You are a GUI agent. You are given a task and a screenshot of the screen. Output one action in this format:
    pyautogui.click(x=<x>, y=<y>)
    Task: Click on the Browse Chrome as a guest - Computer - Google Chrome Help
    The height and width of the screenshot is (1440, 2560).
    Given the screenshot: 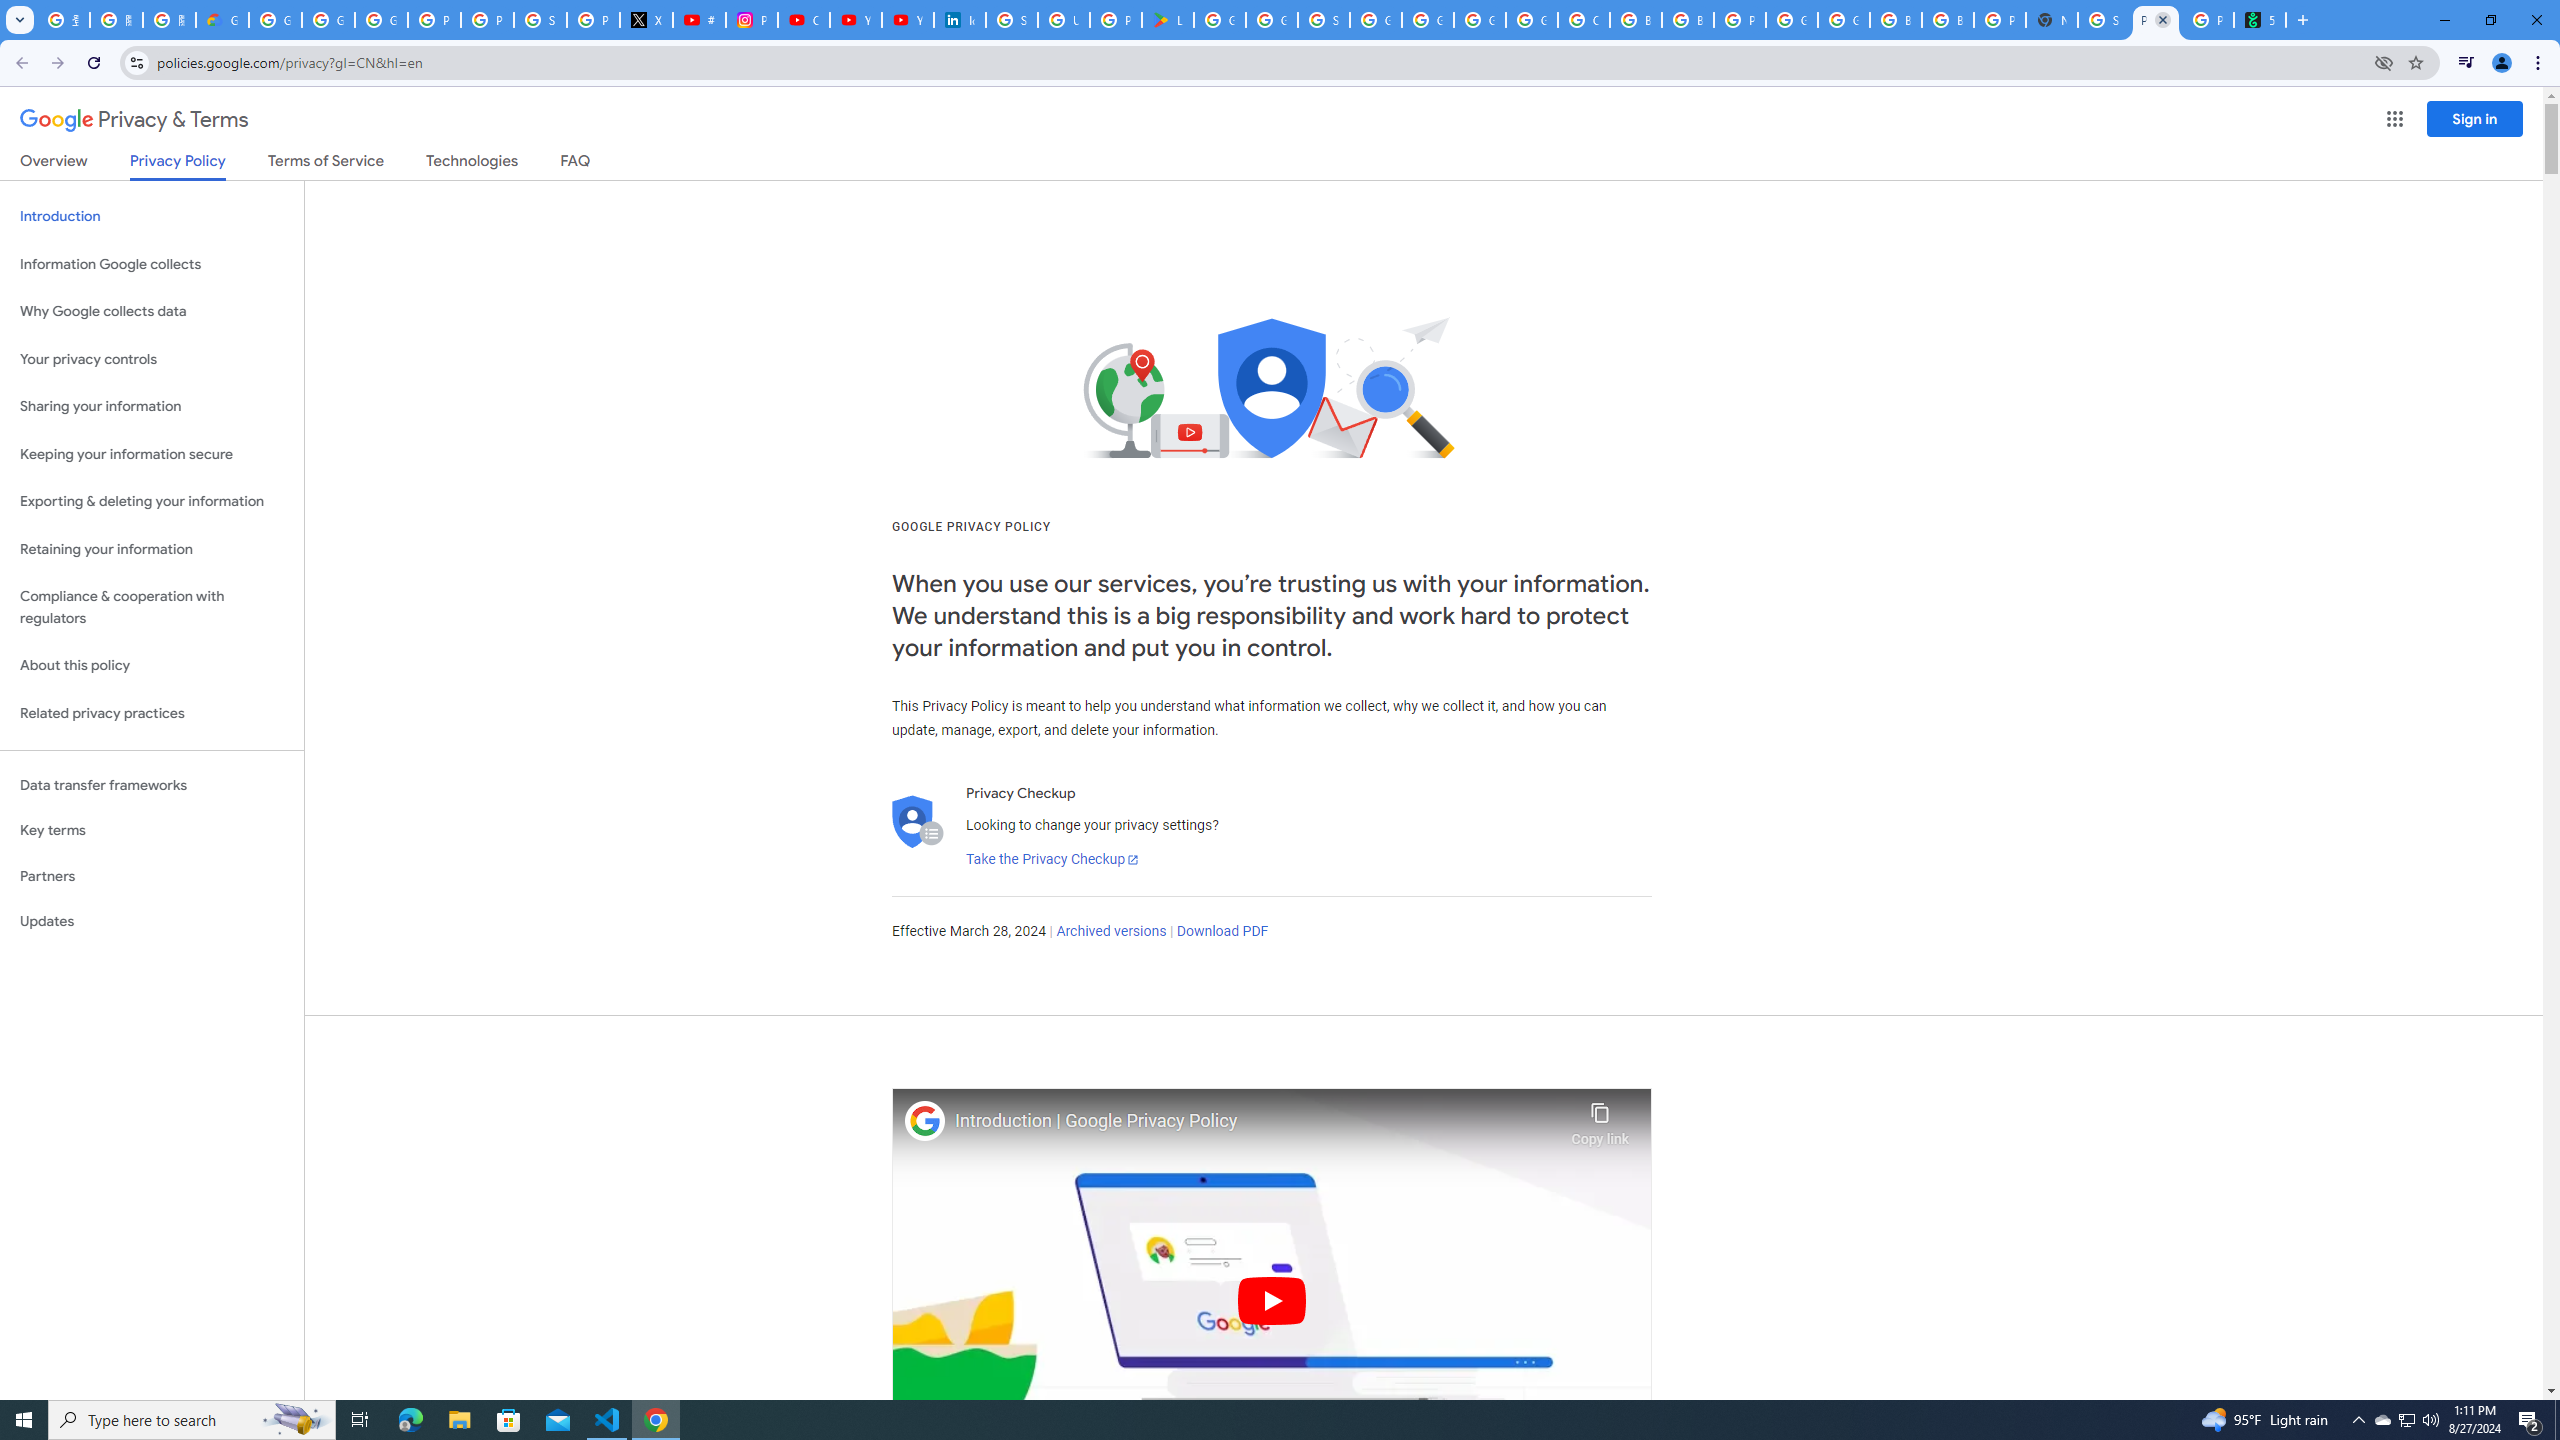 What is the action you would take?
    pyautogui.click(x=1636, y=20)
    